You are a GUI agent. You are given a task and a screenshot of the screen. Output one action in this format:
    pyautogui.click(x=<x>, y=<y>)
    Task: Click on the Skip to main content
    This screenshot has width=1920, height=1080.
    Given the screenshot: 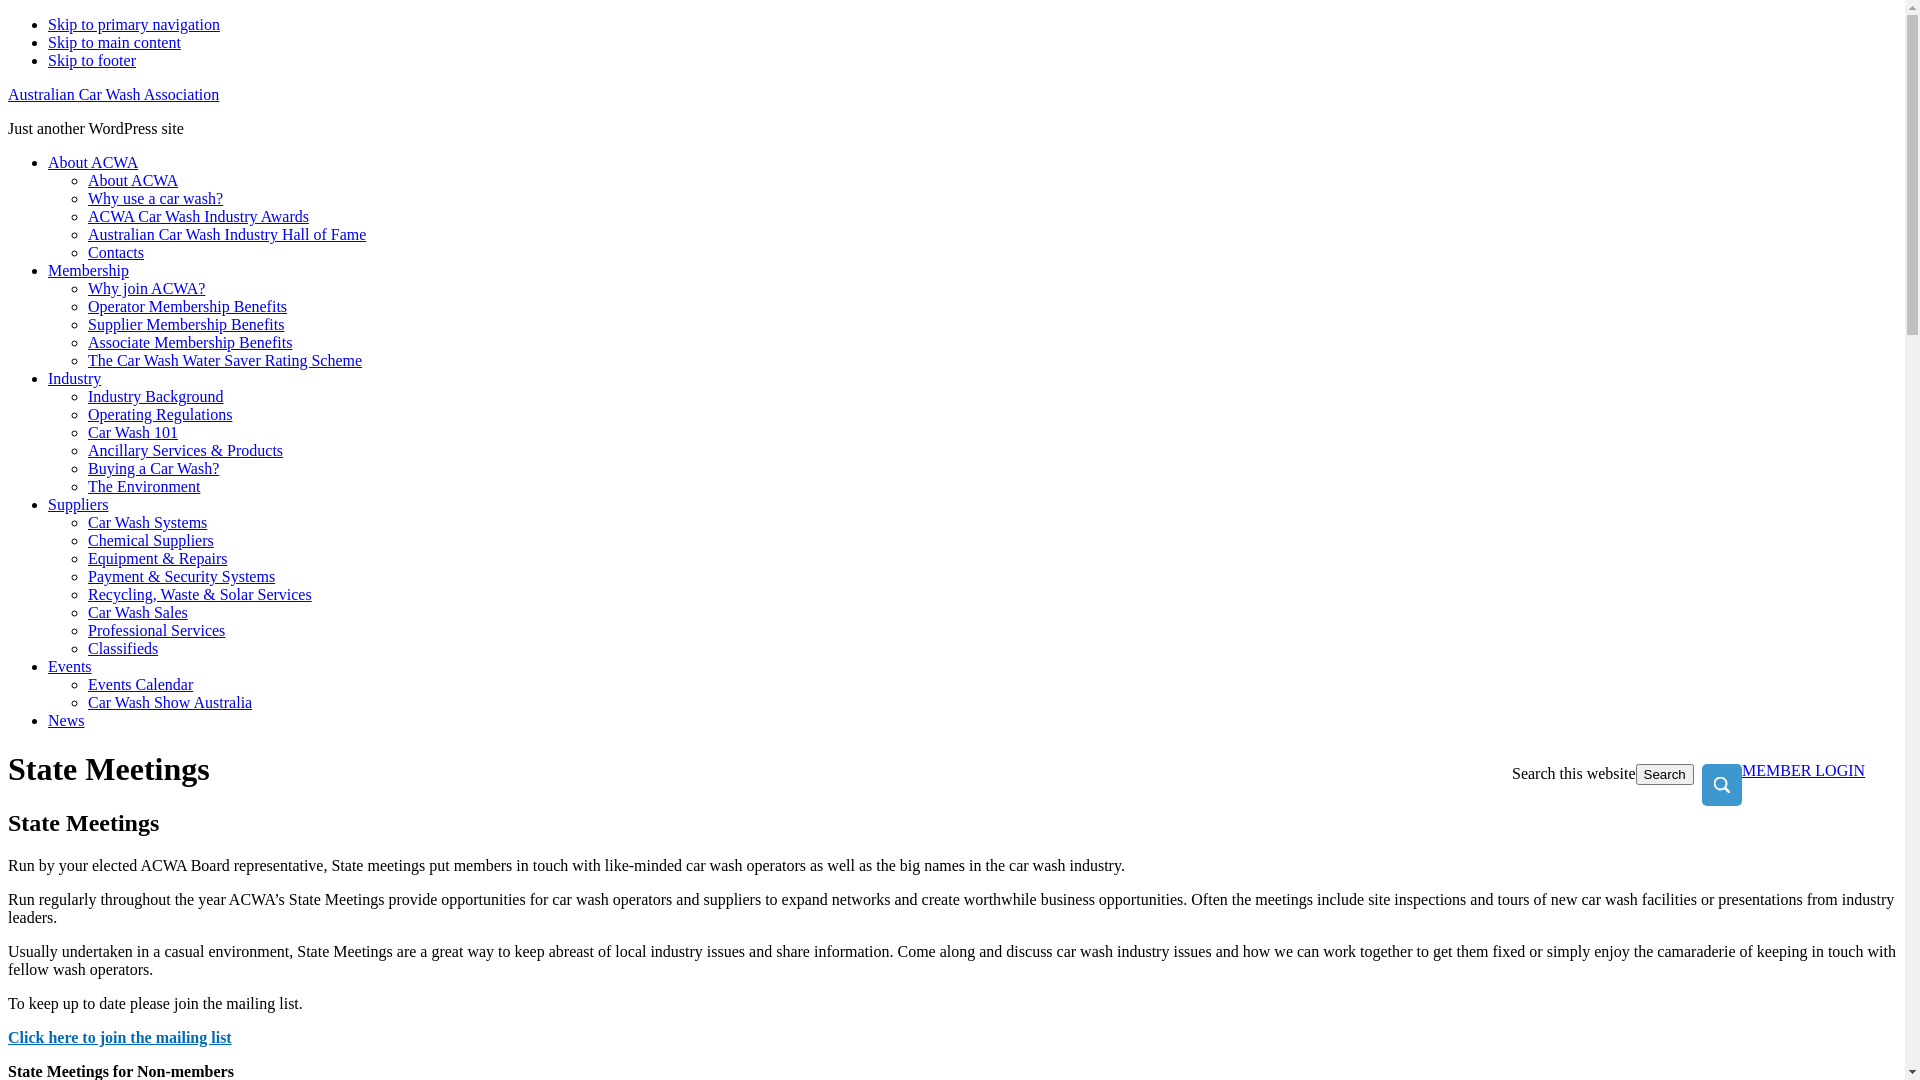 What is the action you would take?
    pyautogui.click(x=114, y=42)
    